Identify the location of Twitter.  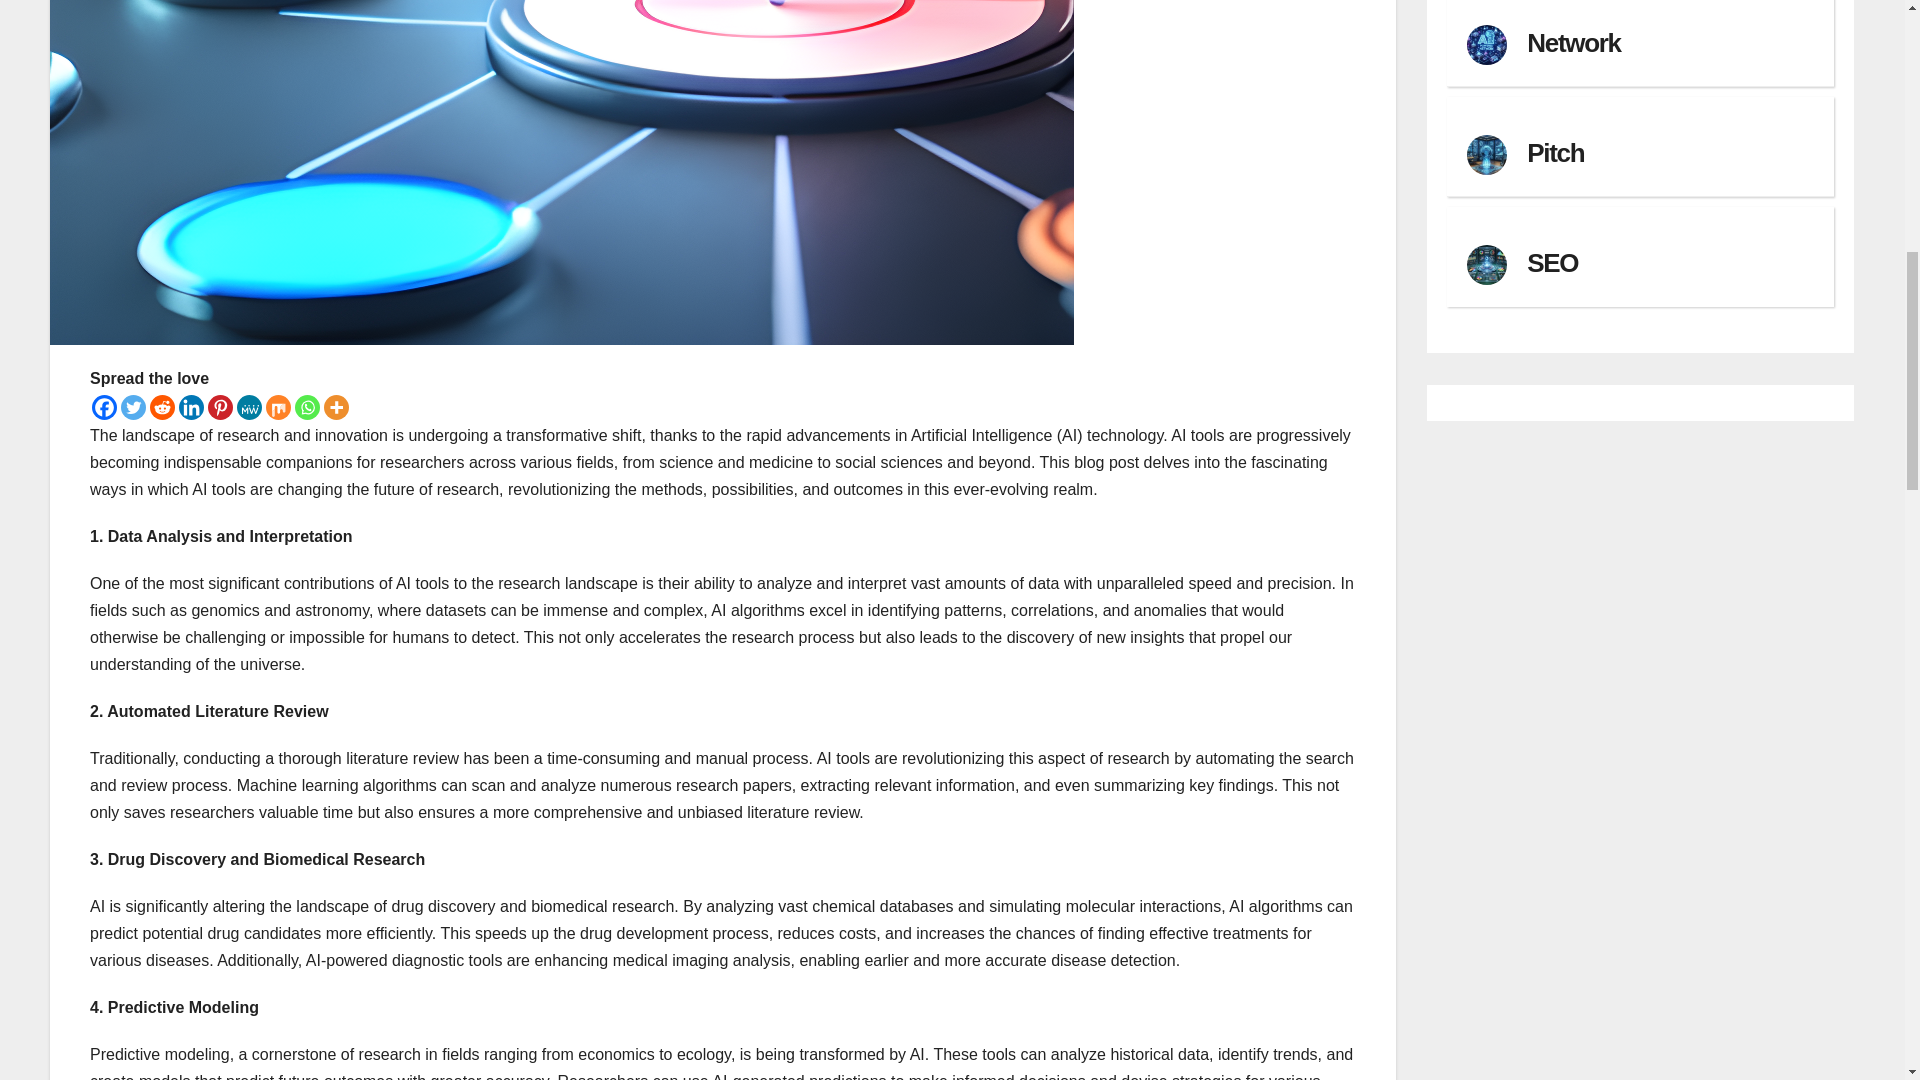
(132, 408).